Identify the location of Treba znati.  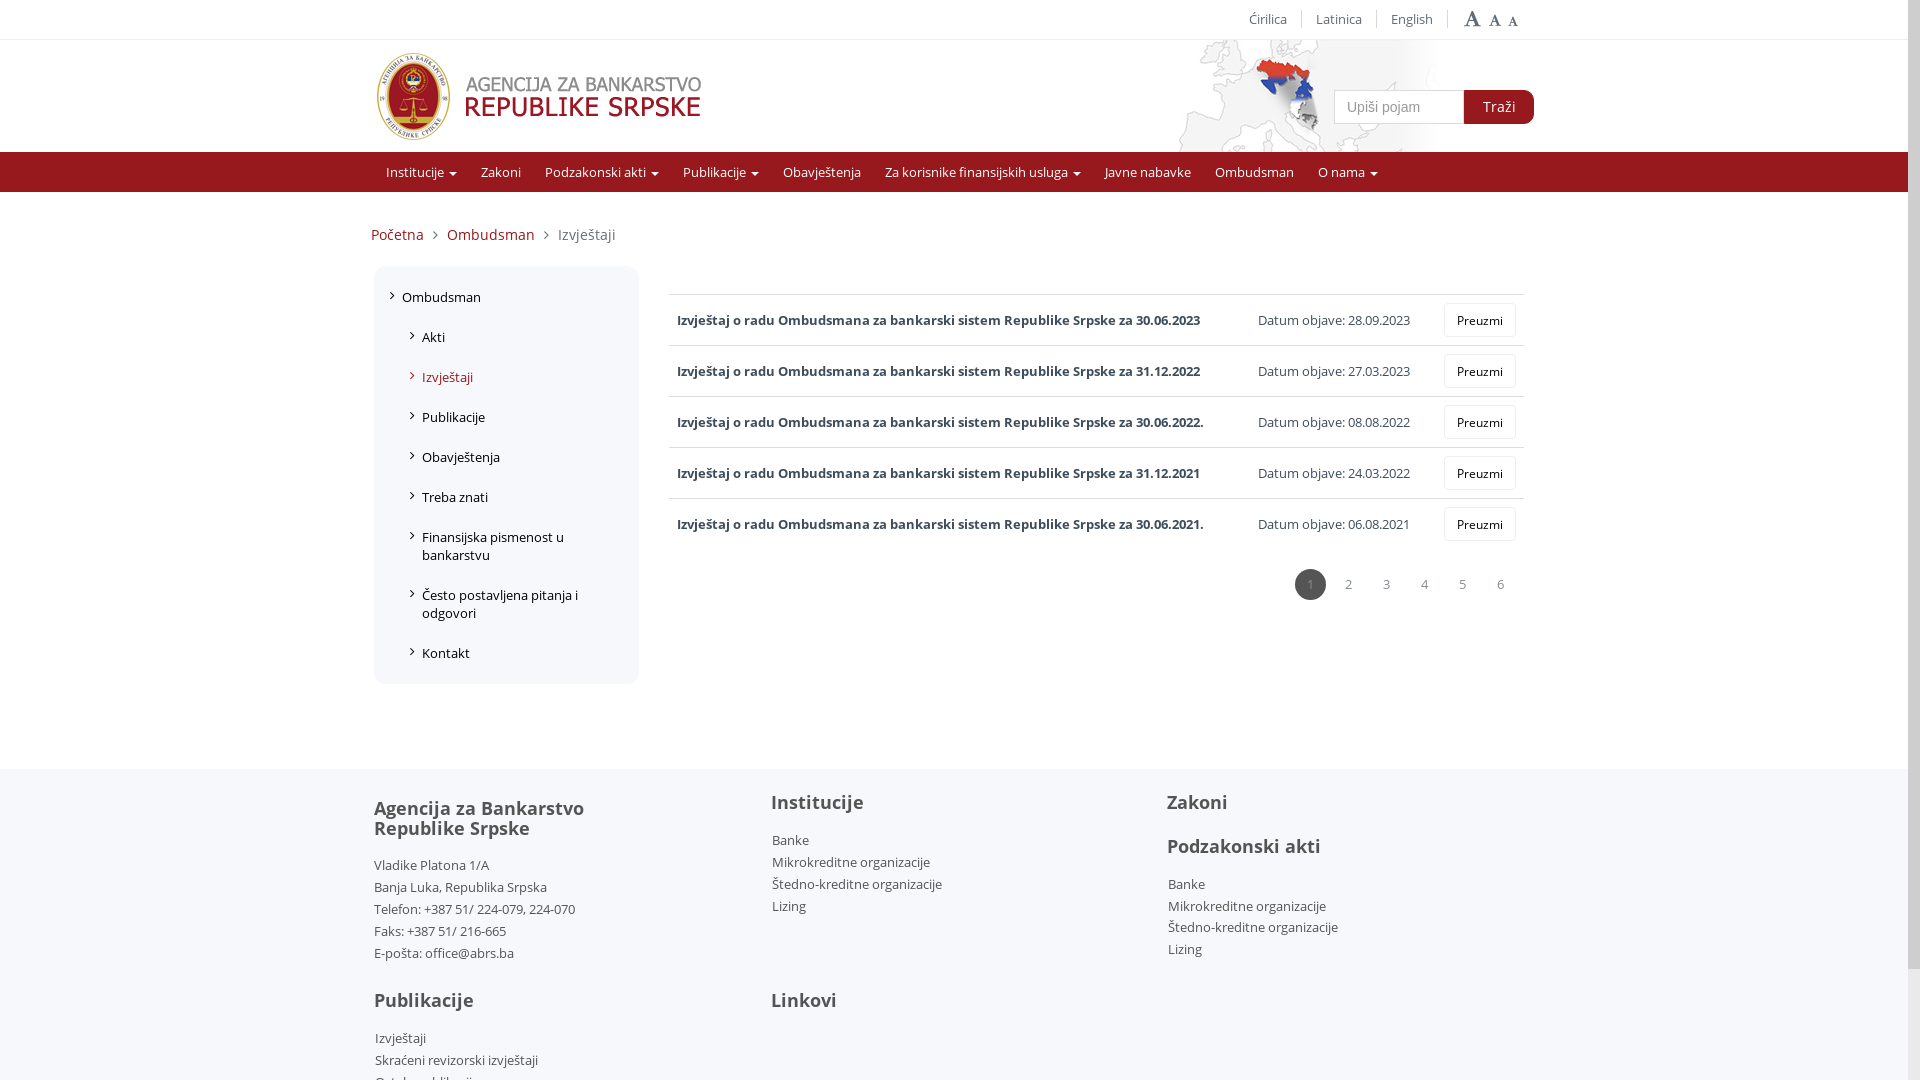
(516, 497).